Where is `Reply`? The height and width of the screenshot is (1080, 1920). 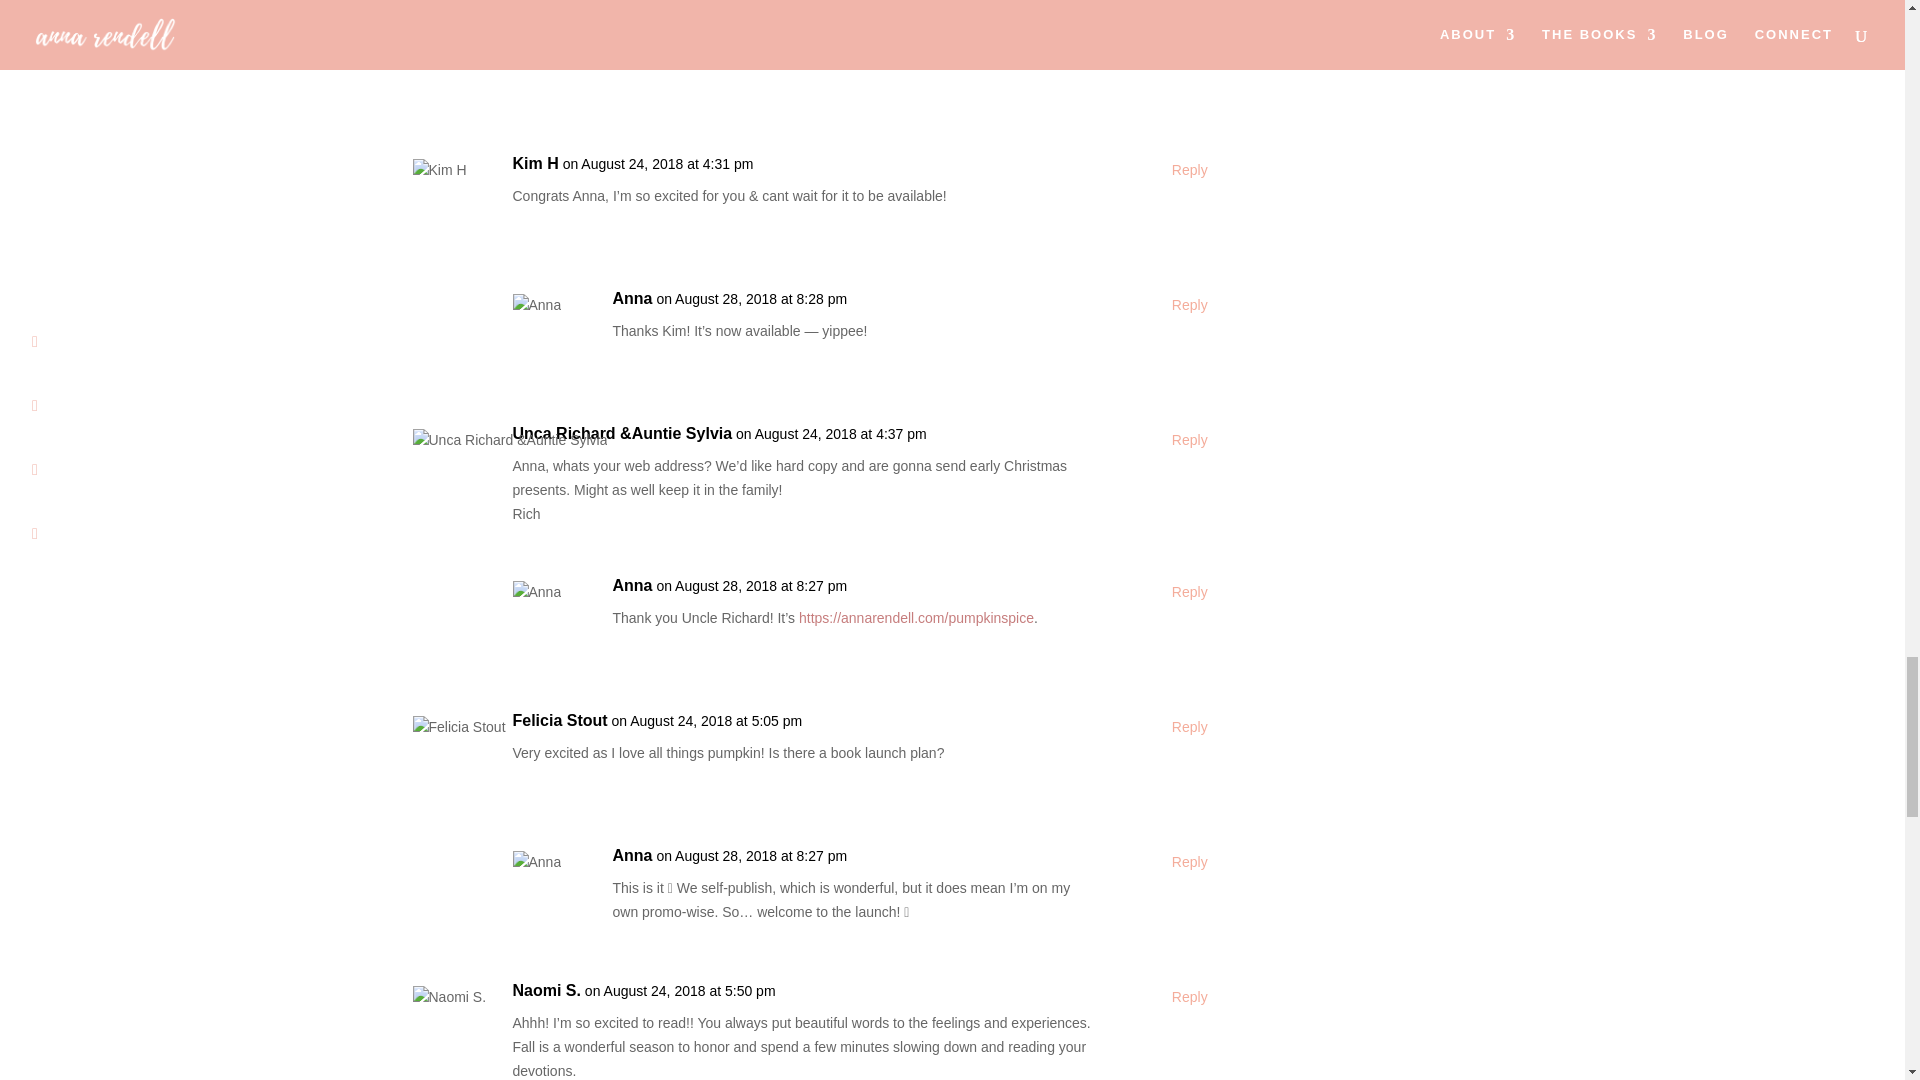 Reply is located at coordinates (1189, 728).